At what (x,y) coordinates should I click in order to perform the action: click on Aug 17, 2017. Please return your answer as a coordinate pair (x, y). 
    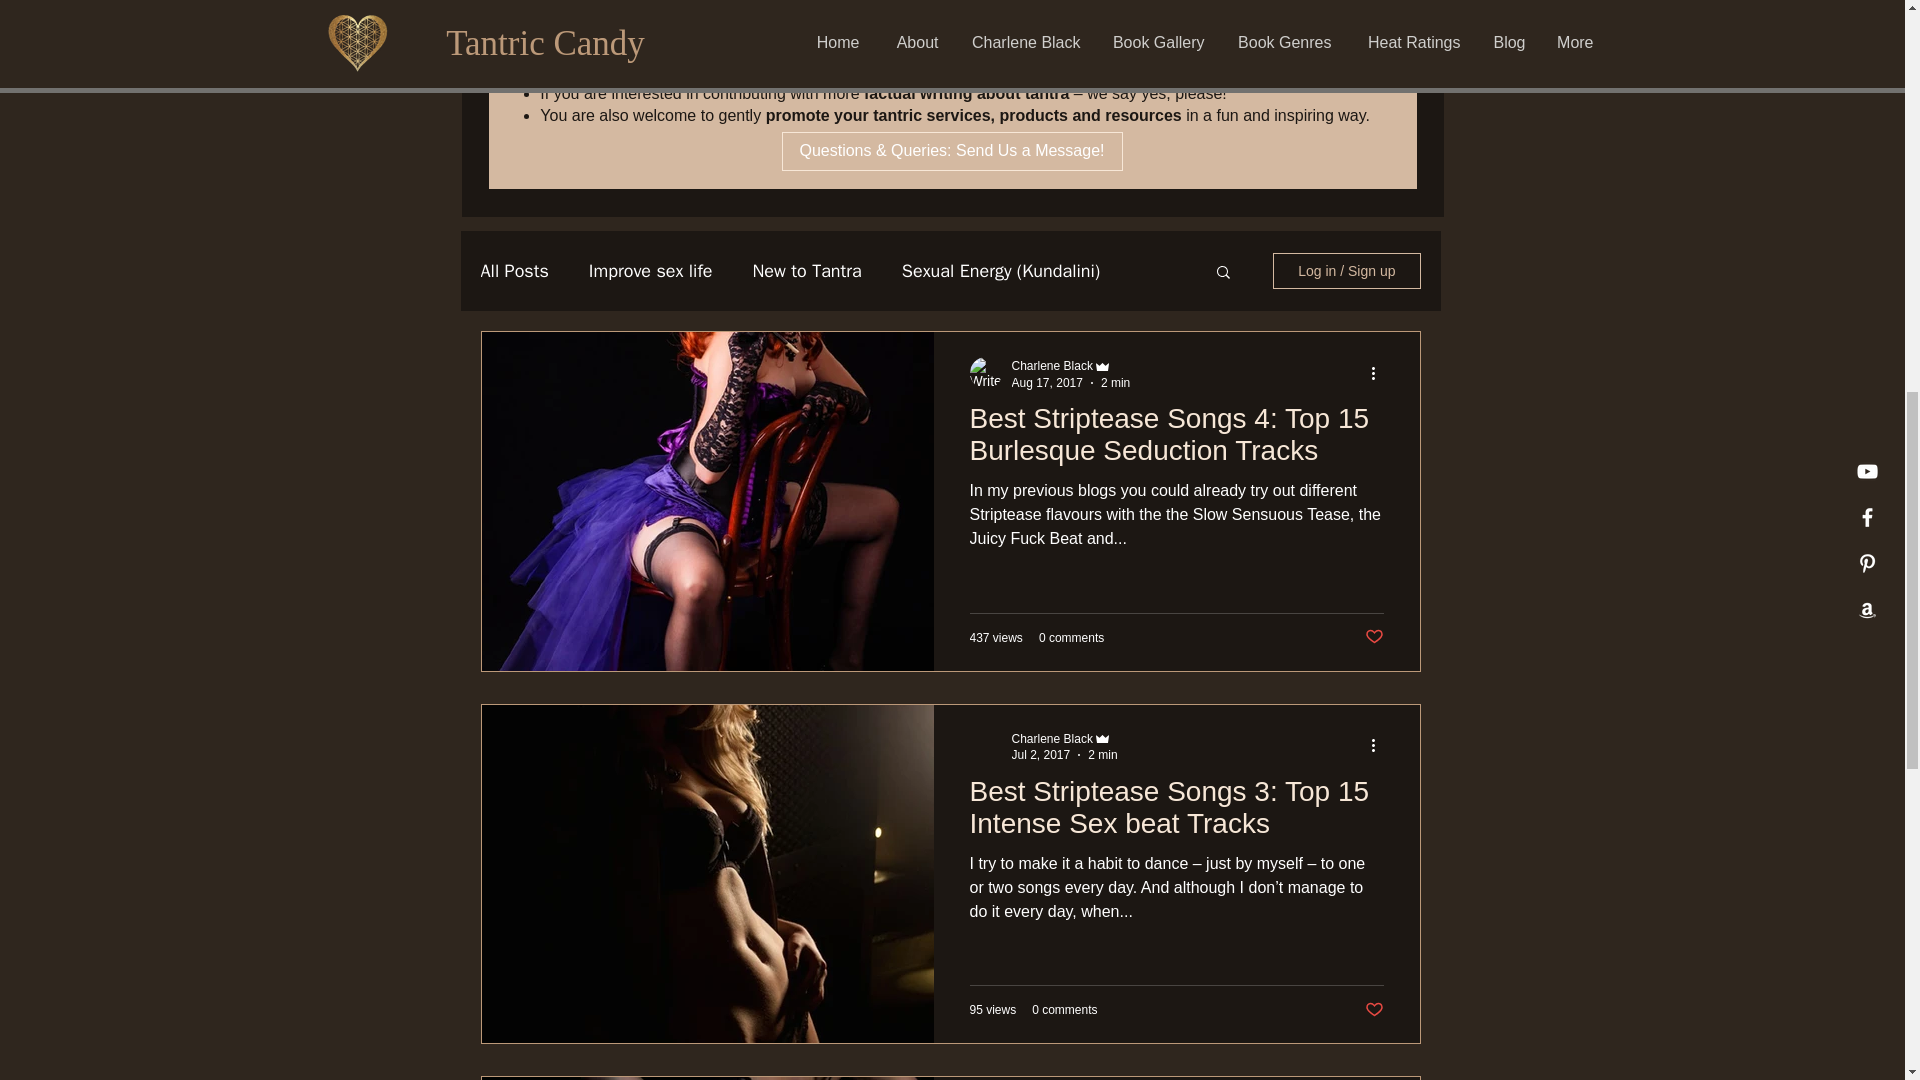
    Looking at the image, I should click on (1046, 382).